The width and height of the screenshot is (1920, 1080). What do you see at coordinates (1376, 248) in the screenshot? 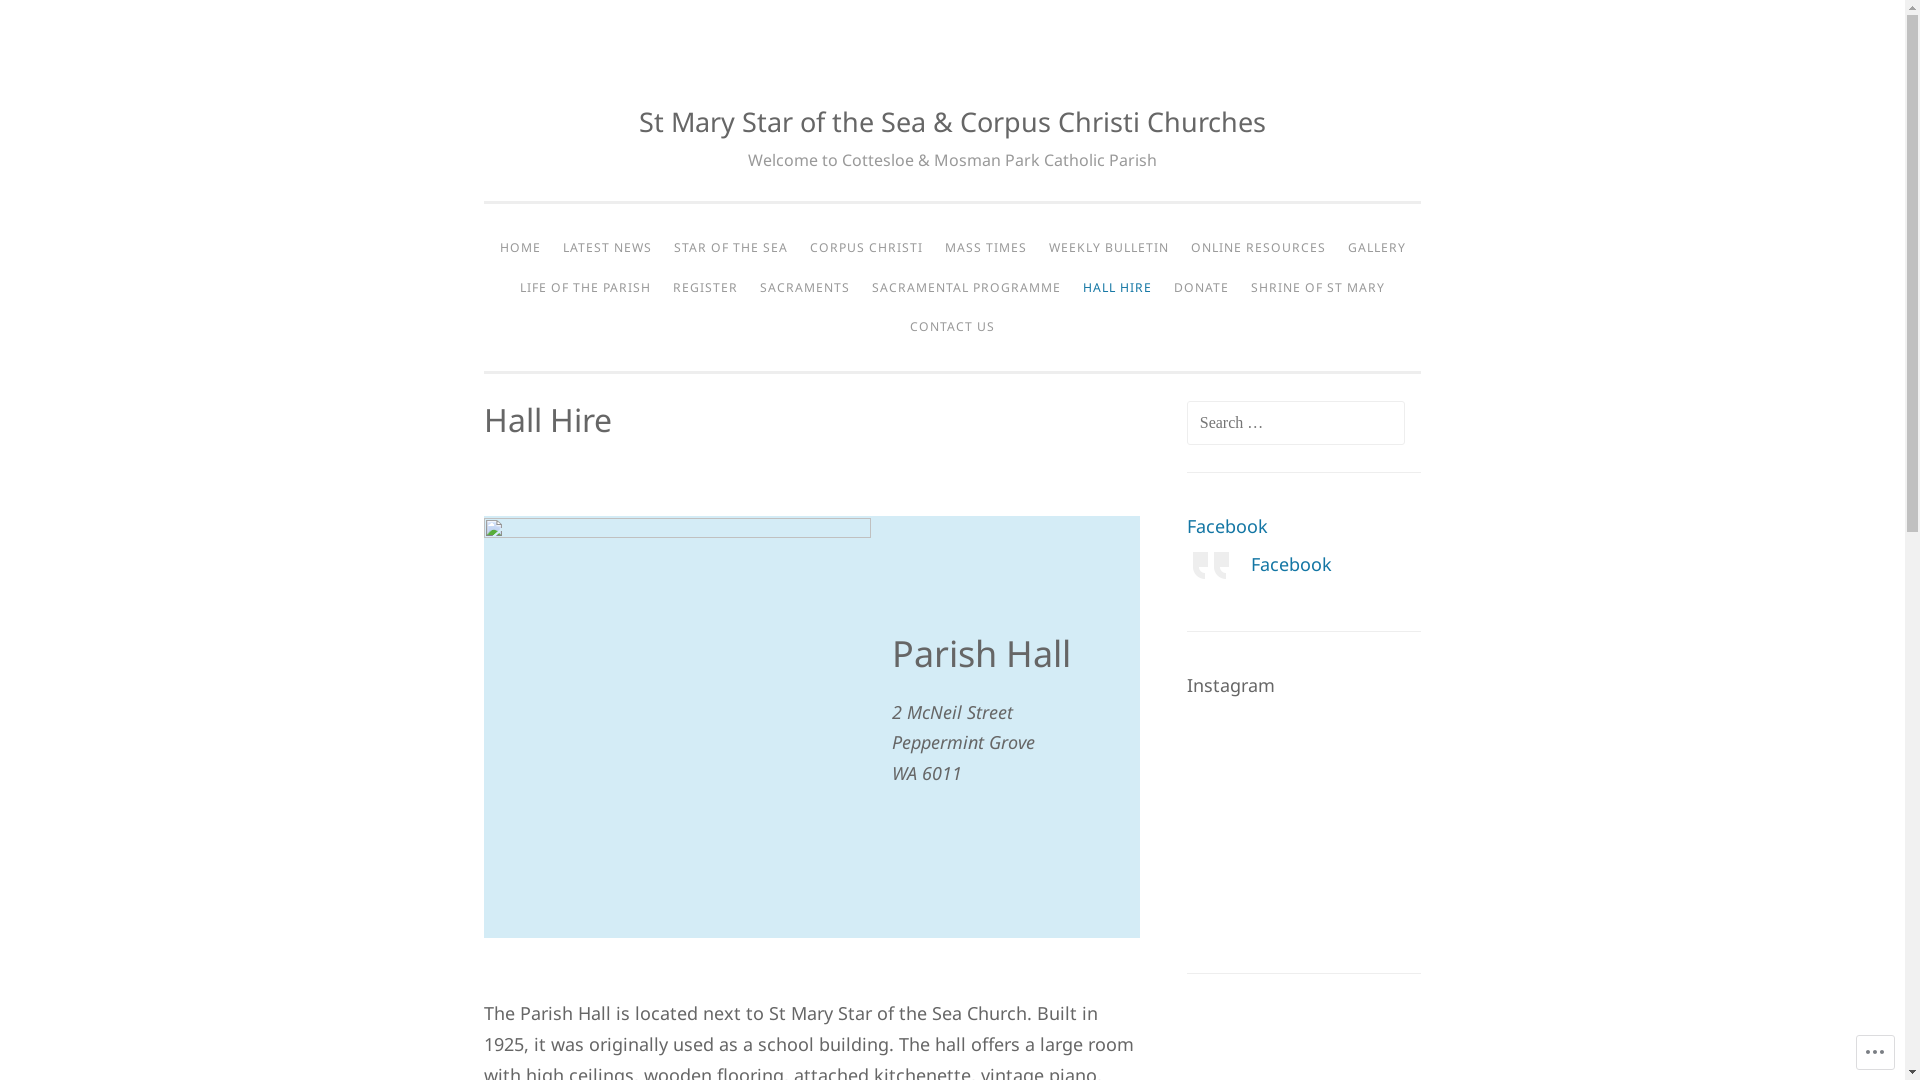
I see `GALLERY` at bounding box center [1376, 248].